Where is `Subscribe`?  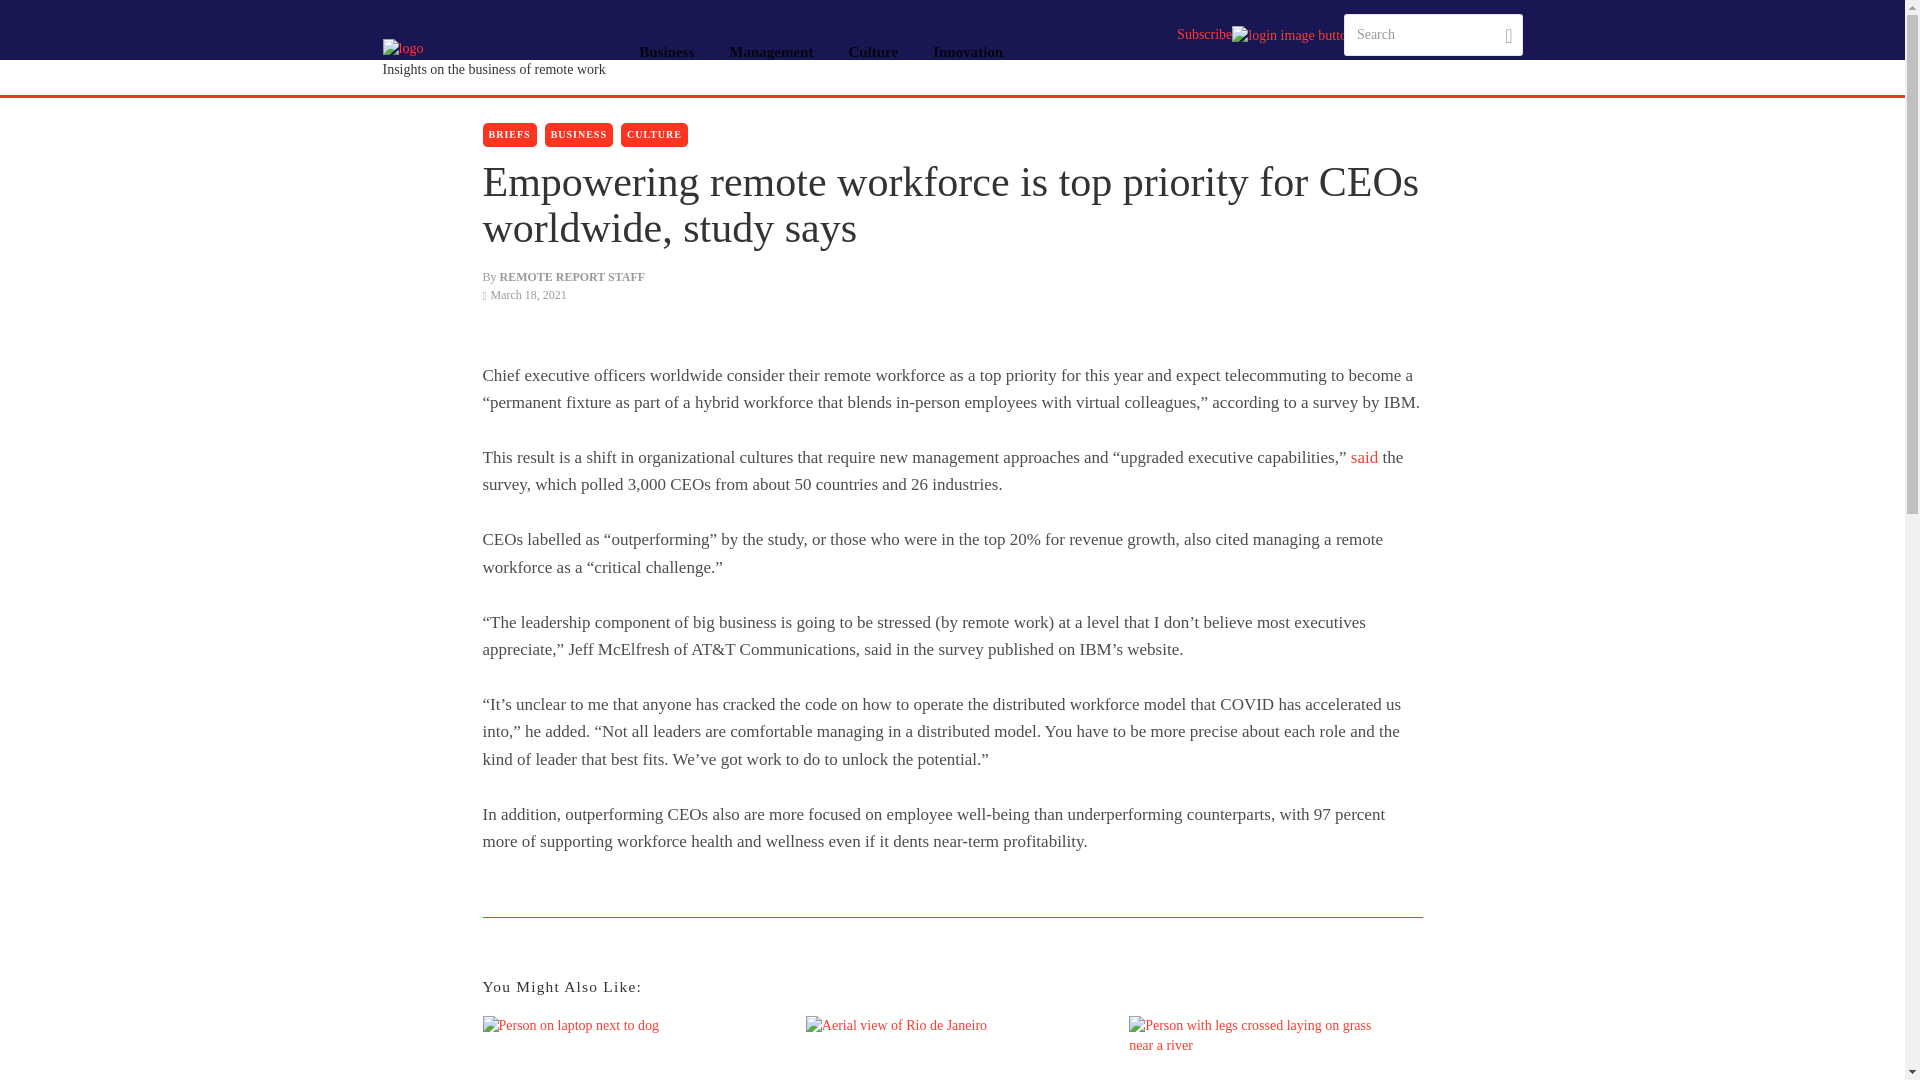 Subscribe is located at coordinates (1204, 34).